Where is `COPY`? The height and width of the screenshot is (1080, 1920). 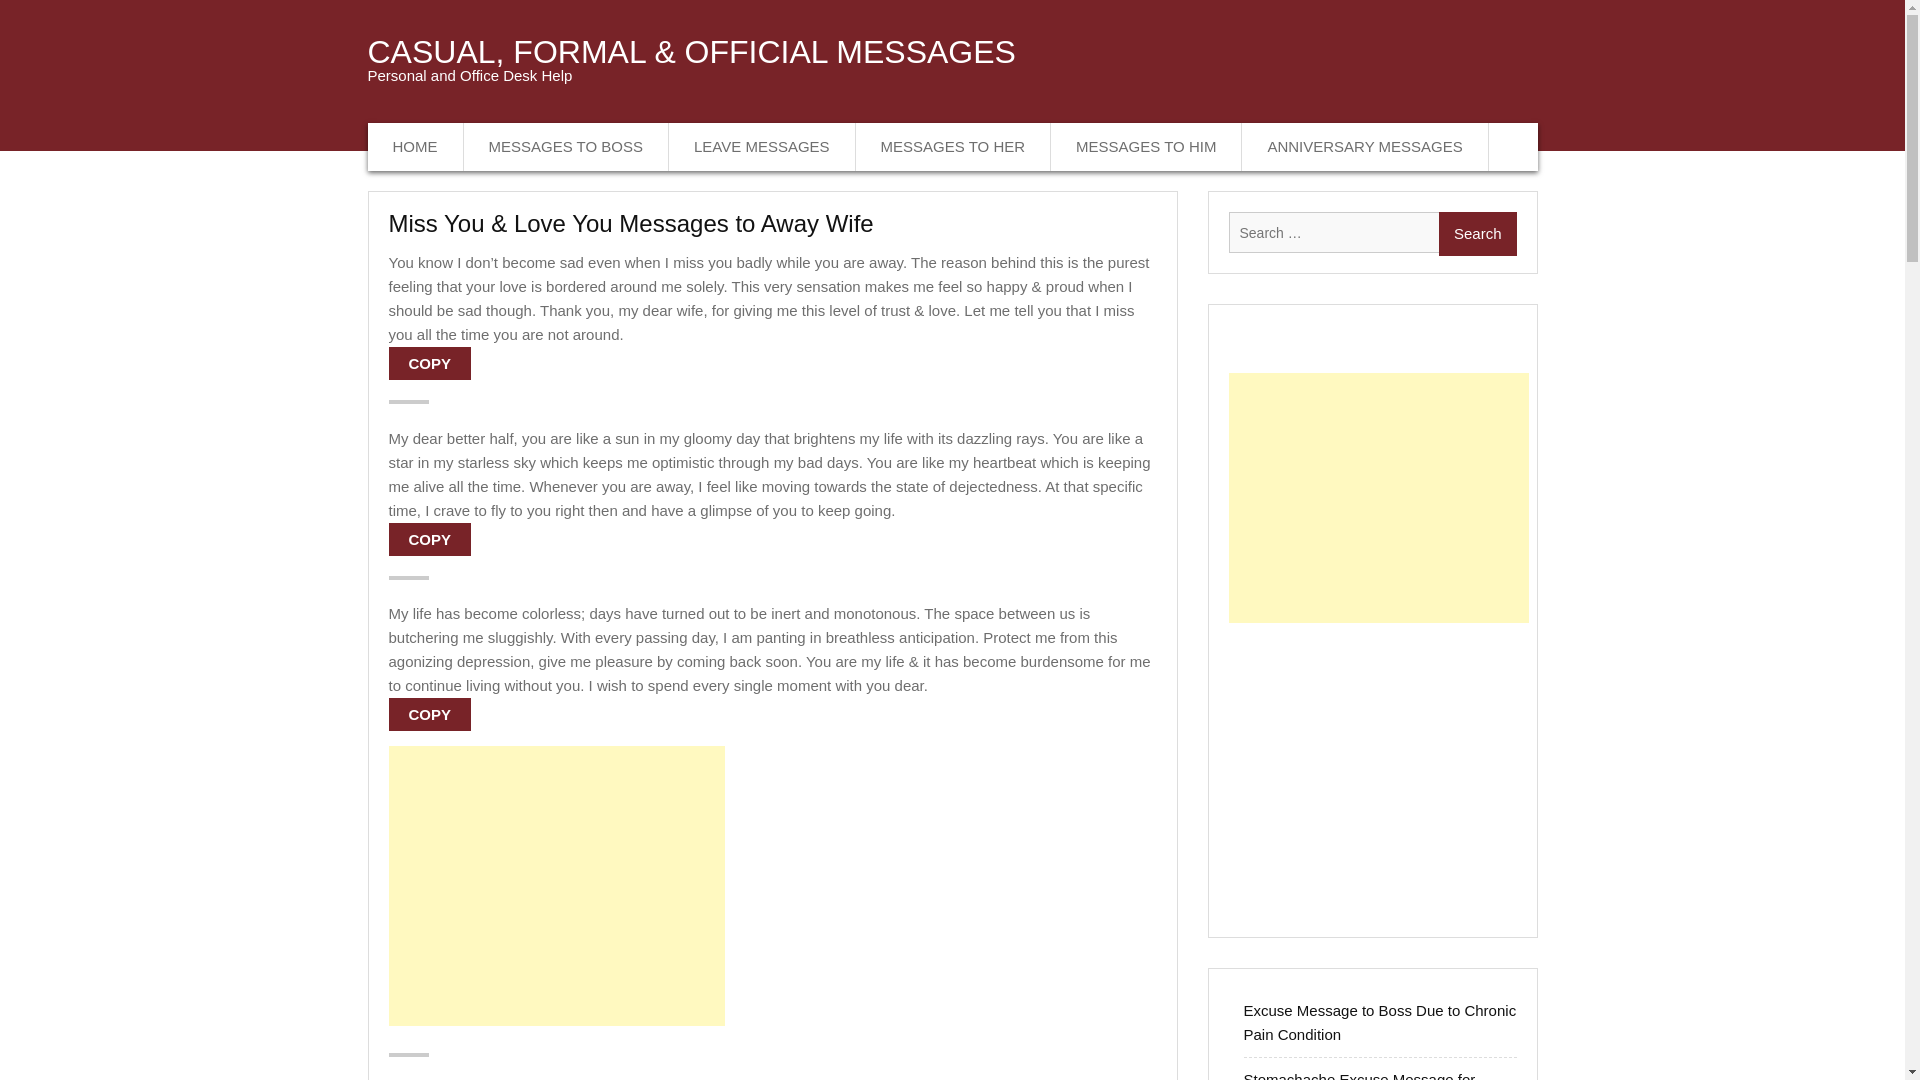 COPY is located at coordinates (428, 538).